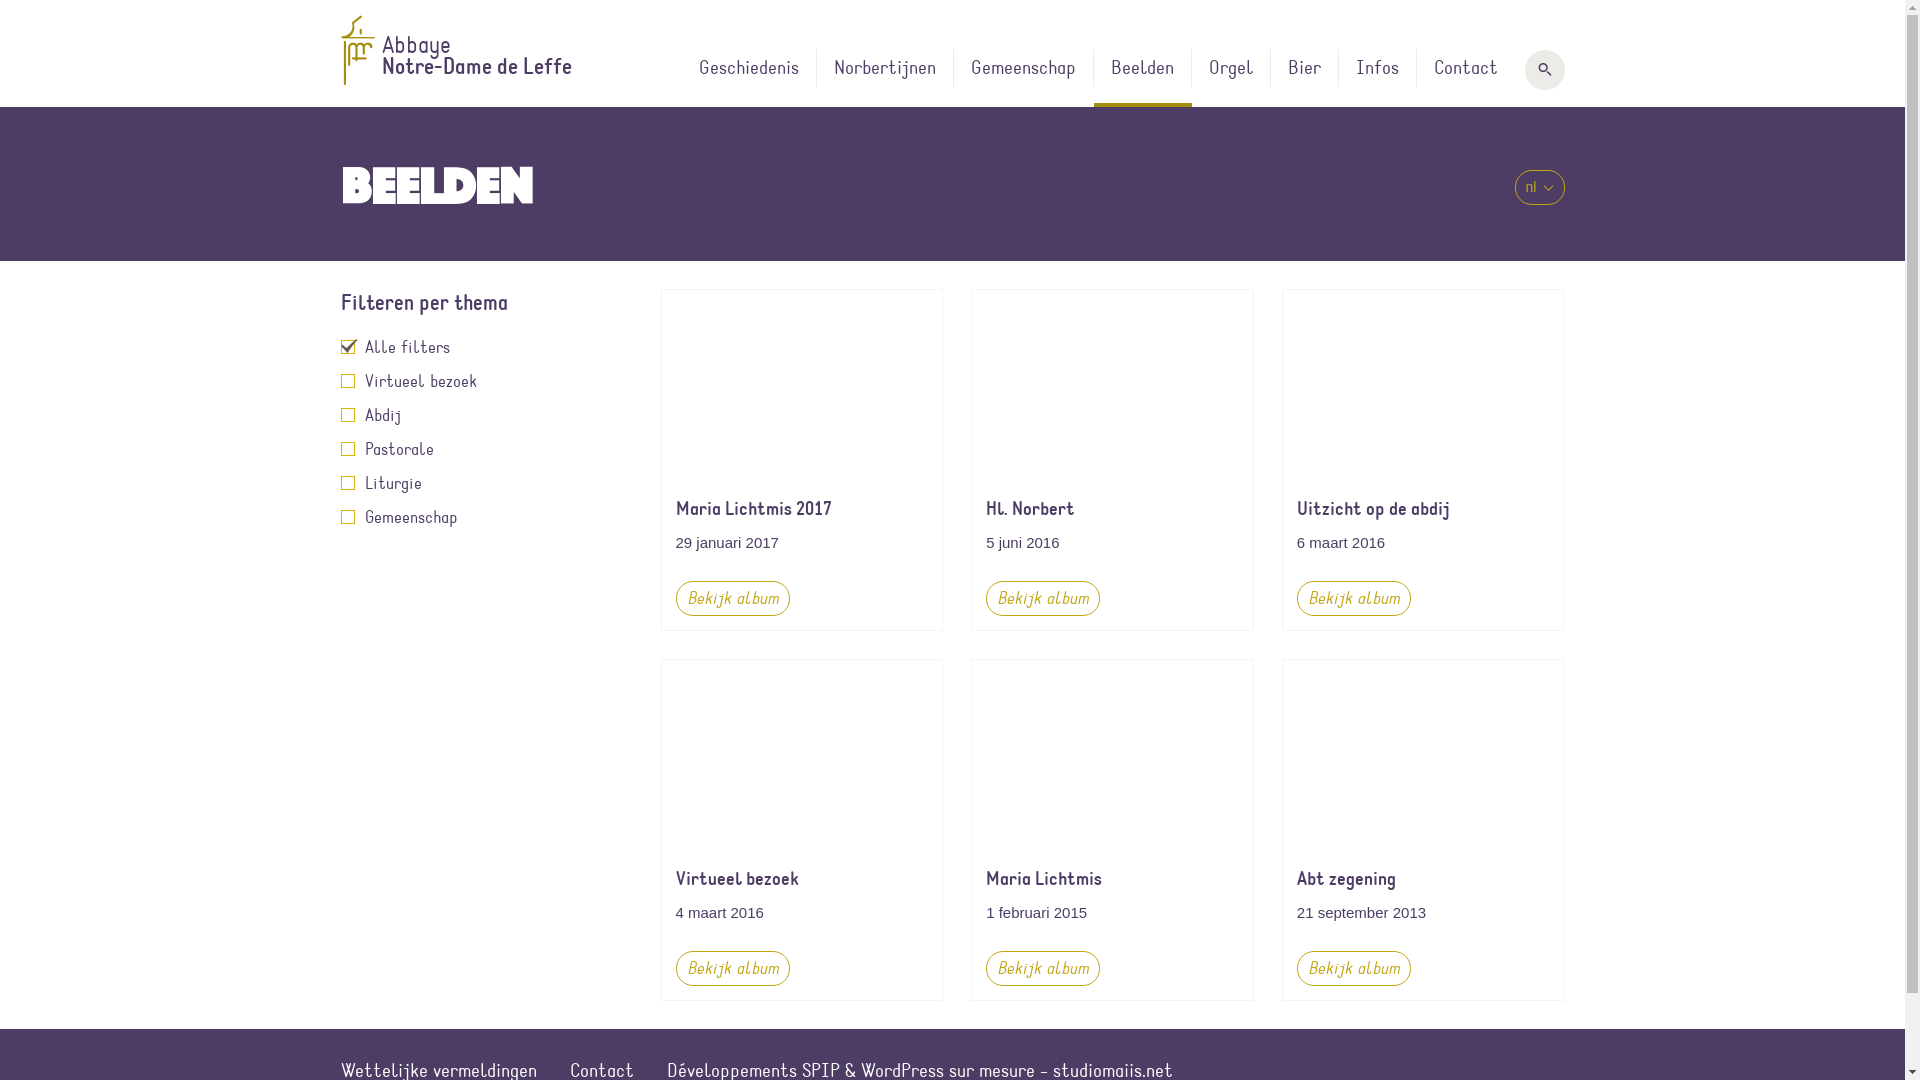 The height and width of the screenshot is (1080, 1920). Describe the element at coordinates (1304, 78) in the screenshot. I see `Bier` at that location.